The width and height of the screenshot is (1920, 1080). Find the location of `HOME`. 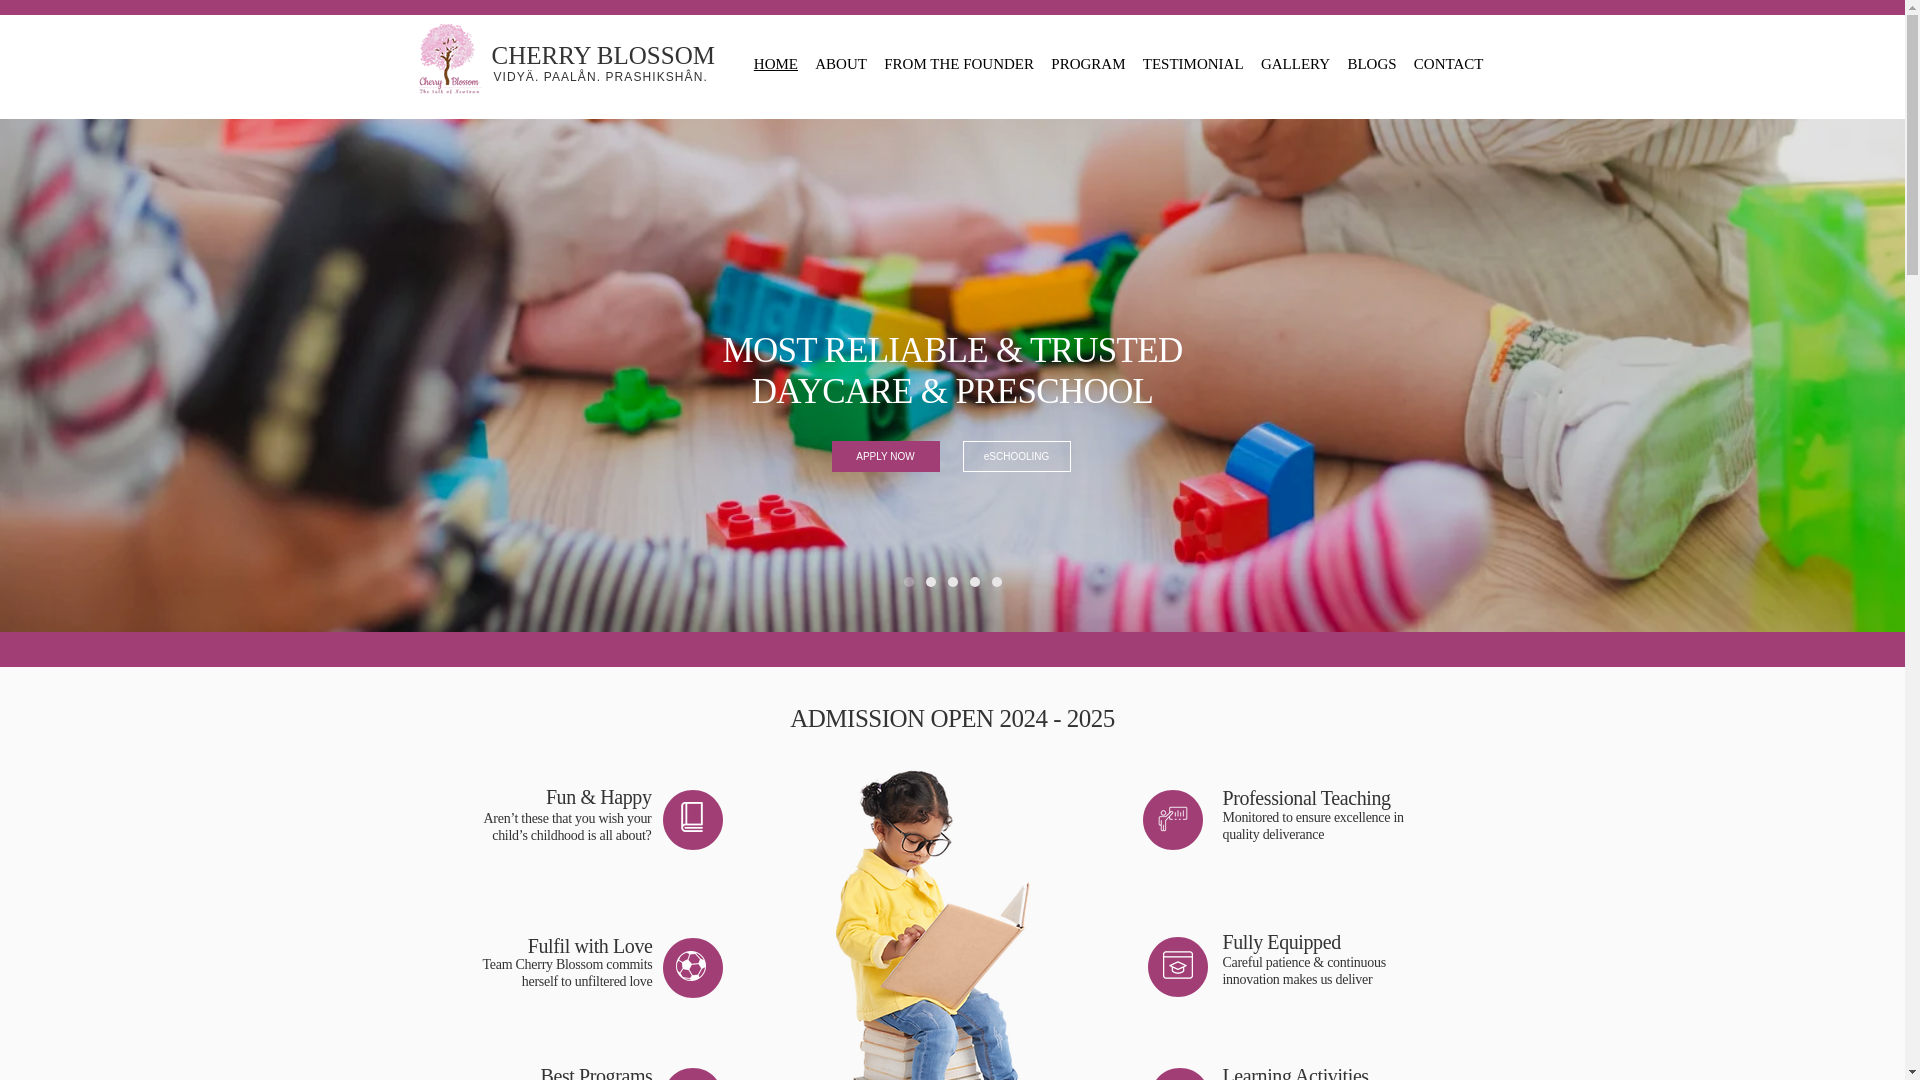

HOME is located at coordinates (774, 64).